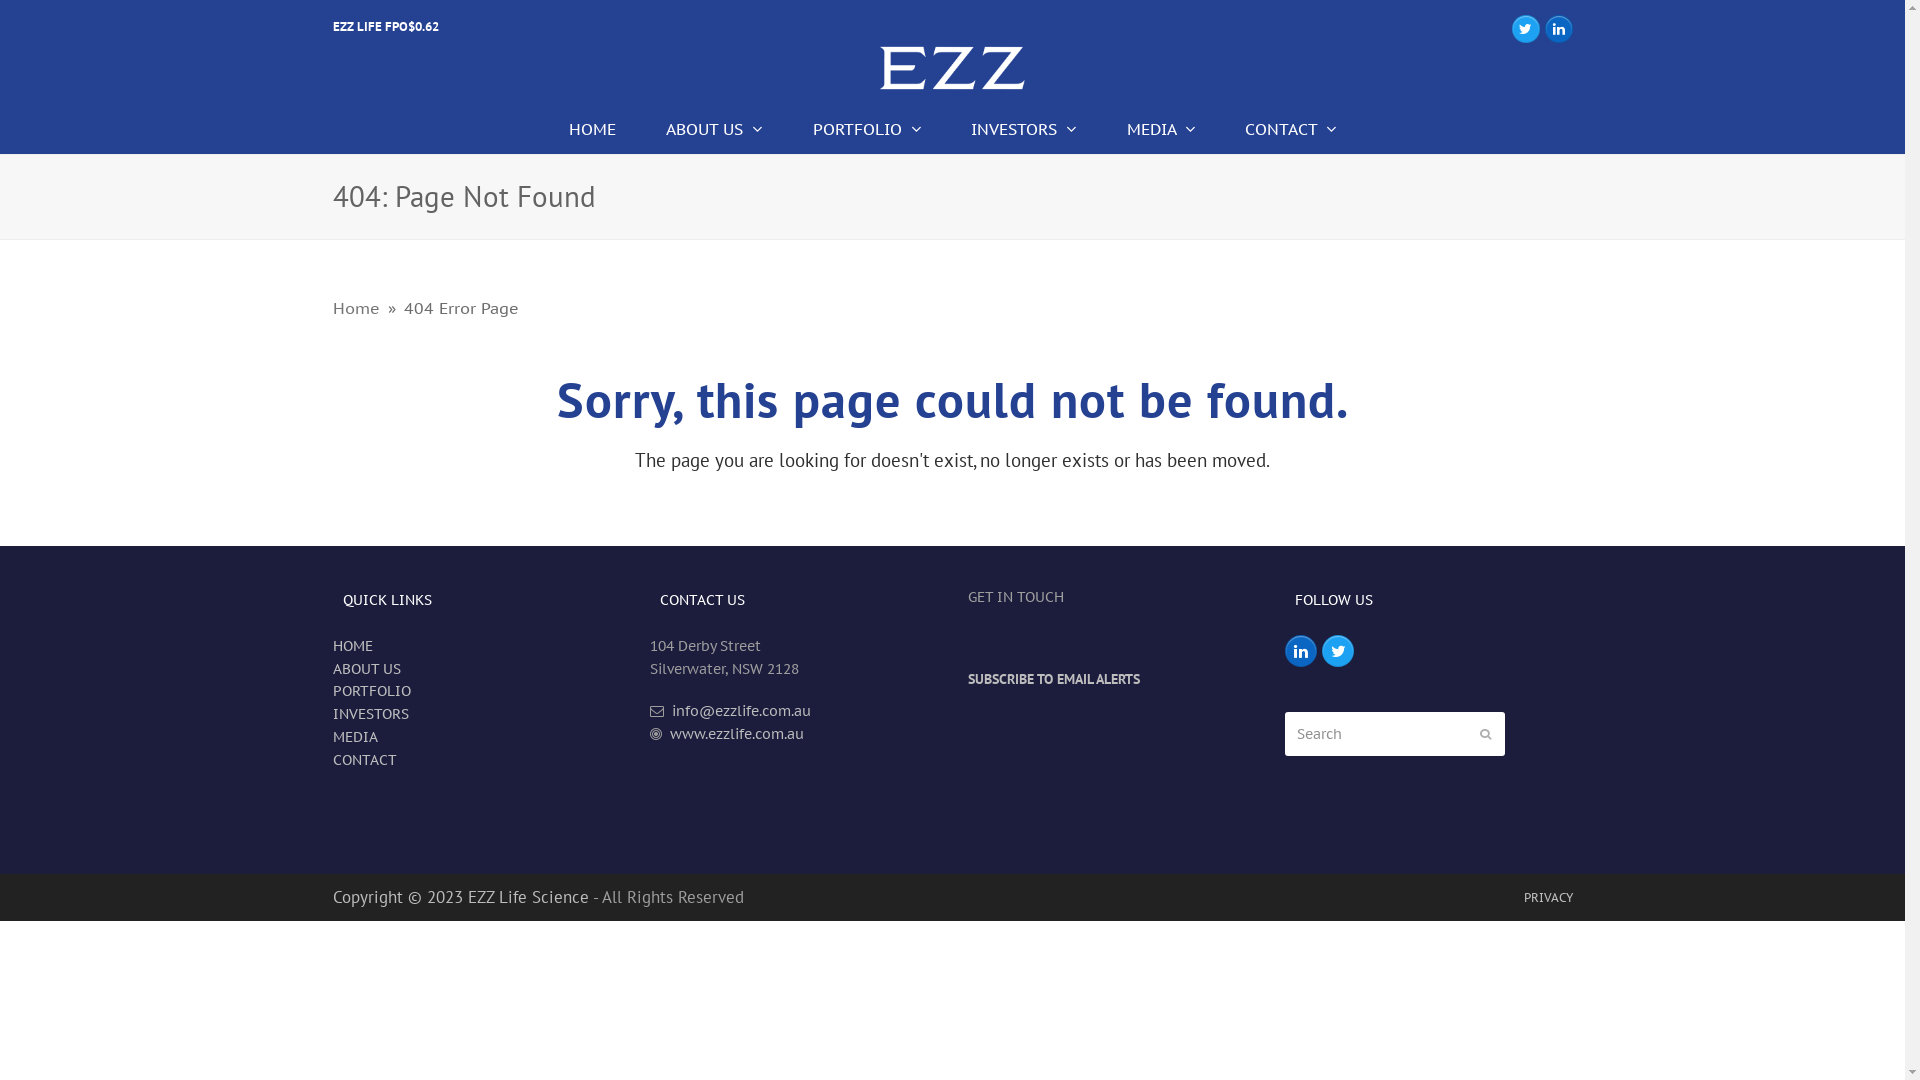 Image resolution: width=1920 pixels, height=1080 pixels. I want to click on ABOUT US, so click(714, 129).